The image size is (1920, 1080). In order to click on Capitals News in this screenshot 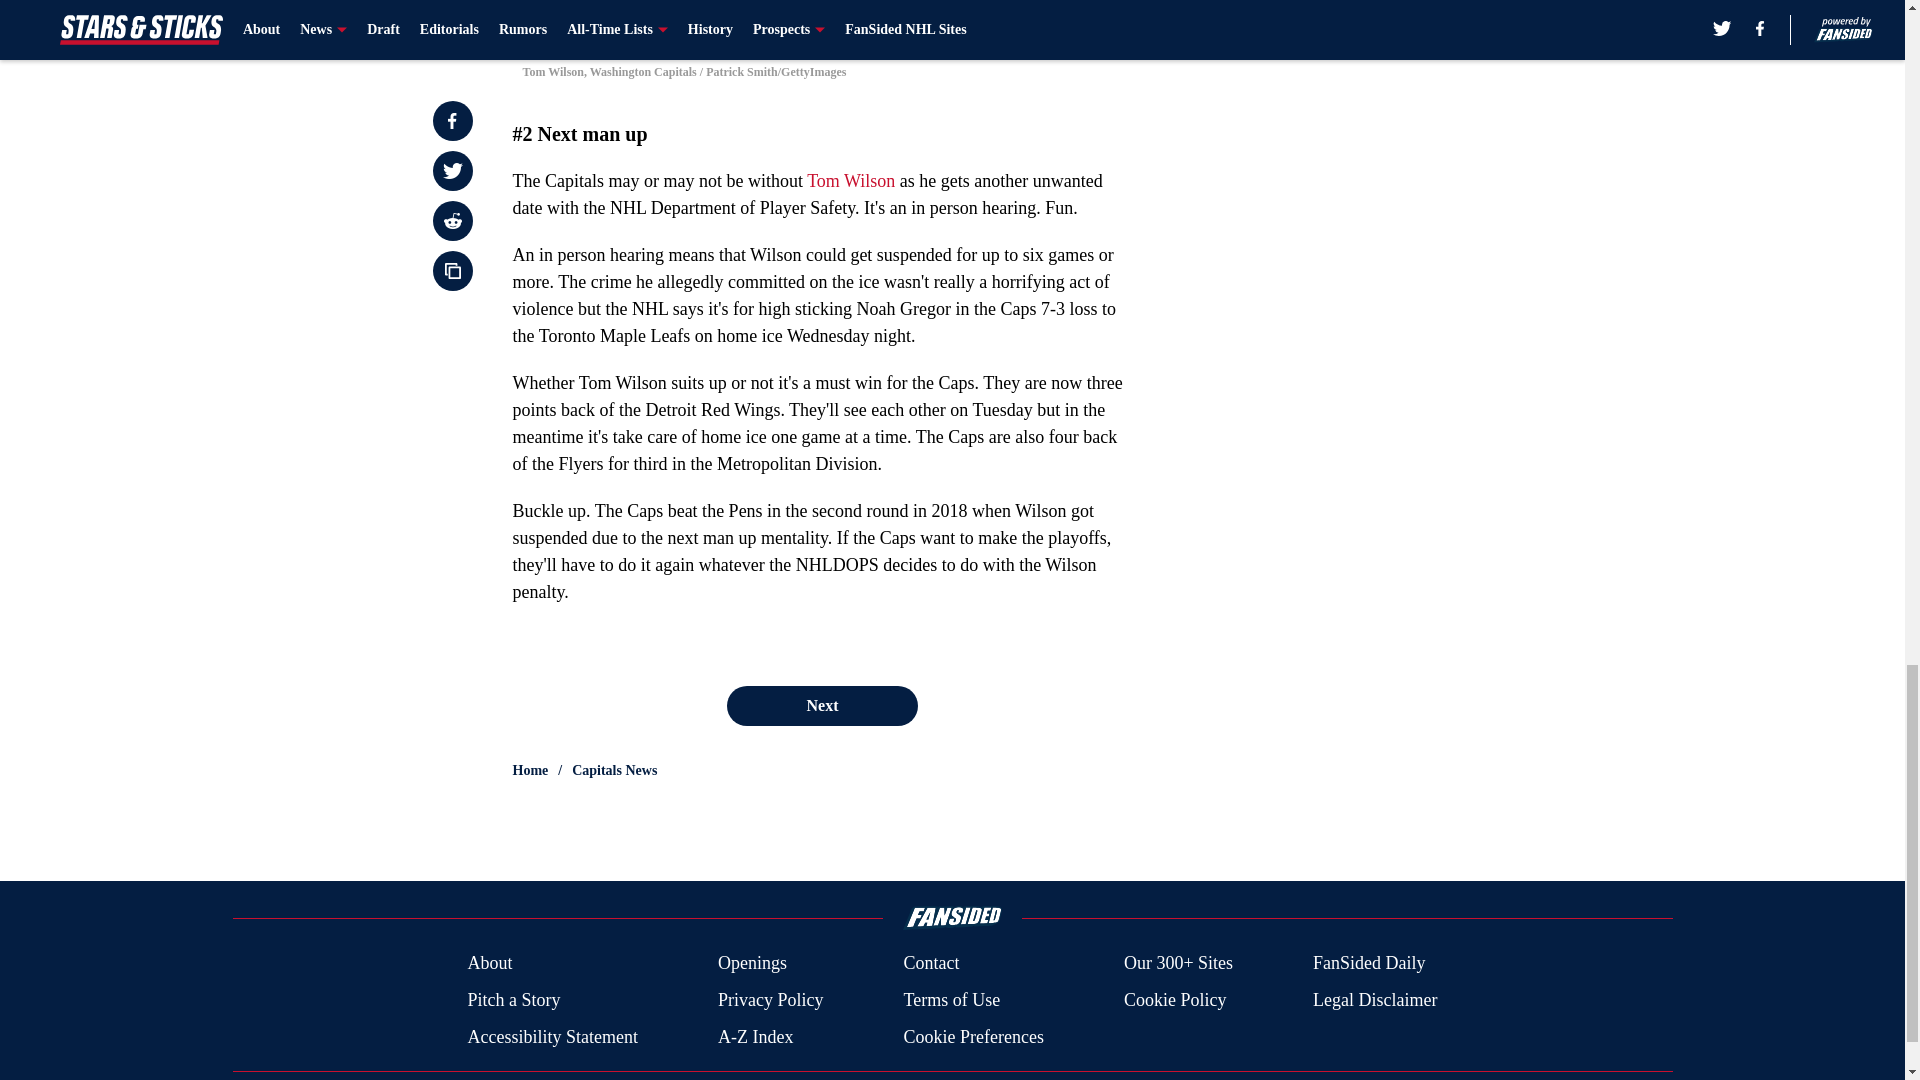, I will do `click(614, 770)`.